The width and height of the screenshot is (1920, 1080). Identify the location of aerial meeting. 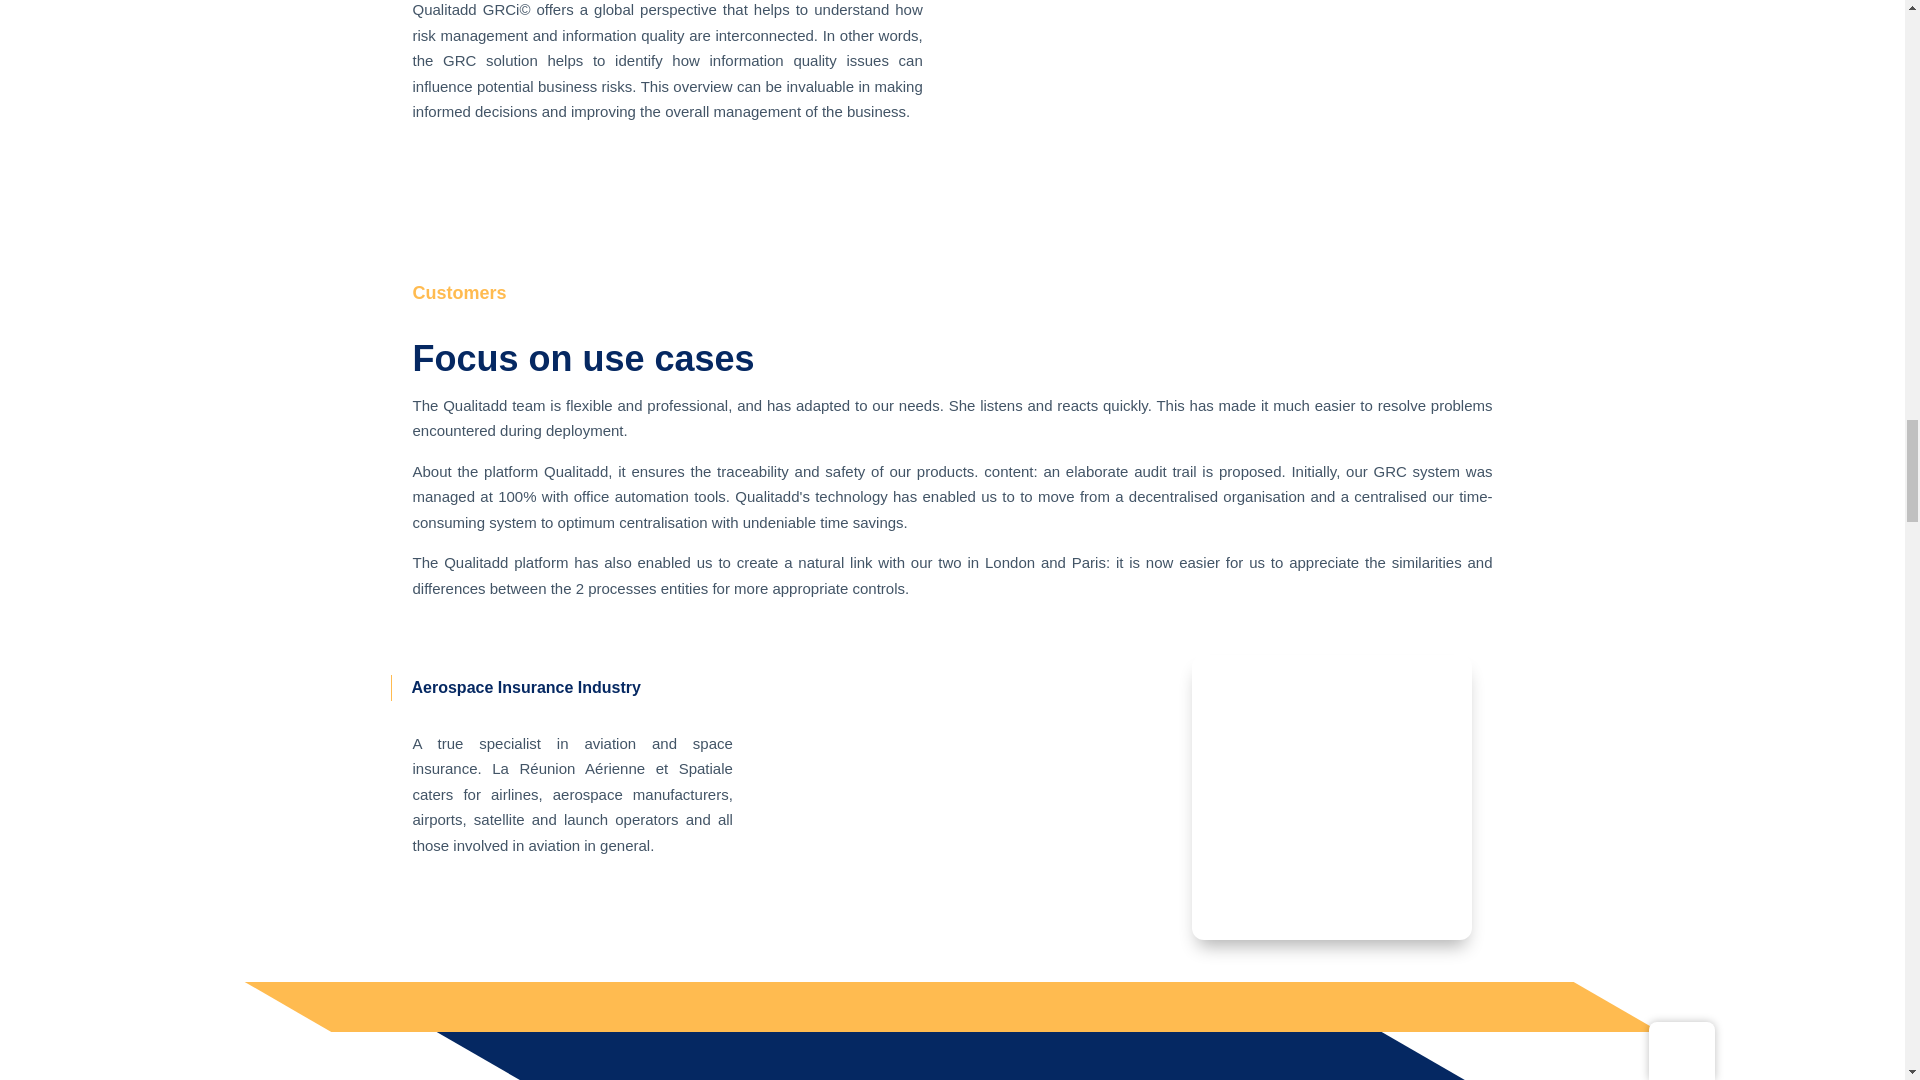
(952, 804).